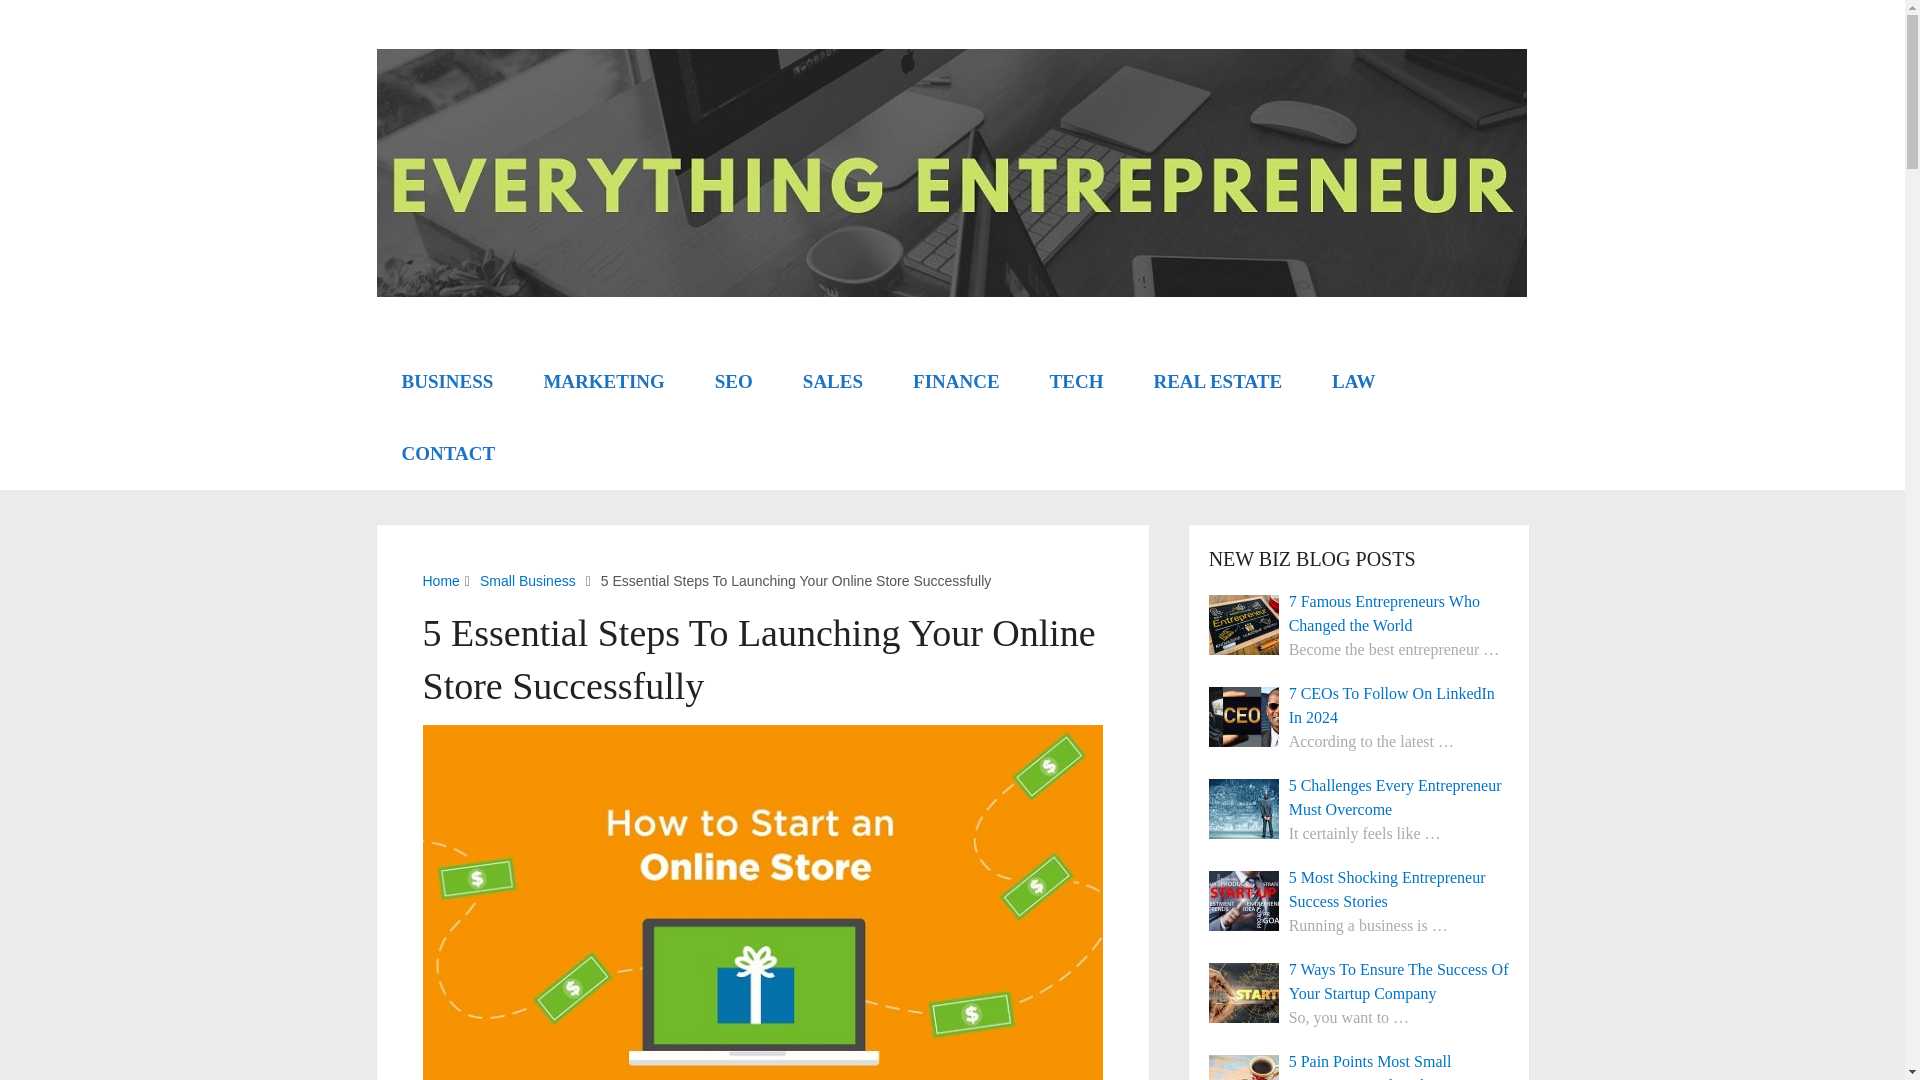 The image size is (1920, 1080). What do you see at coordinates (1218, 381) in the screenshot?
I see `REAL ESTATE` at bounding box center [1218, 381].